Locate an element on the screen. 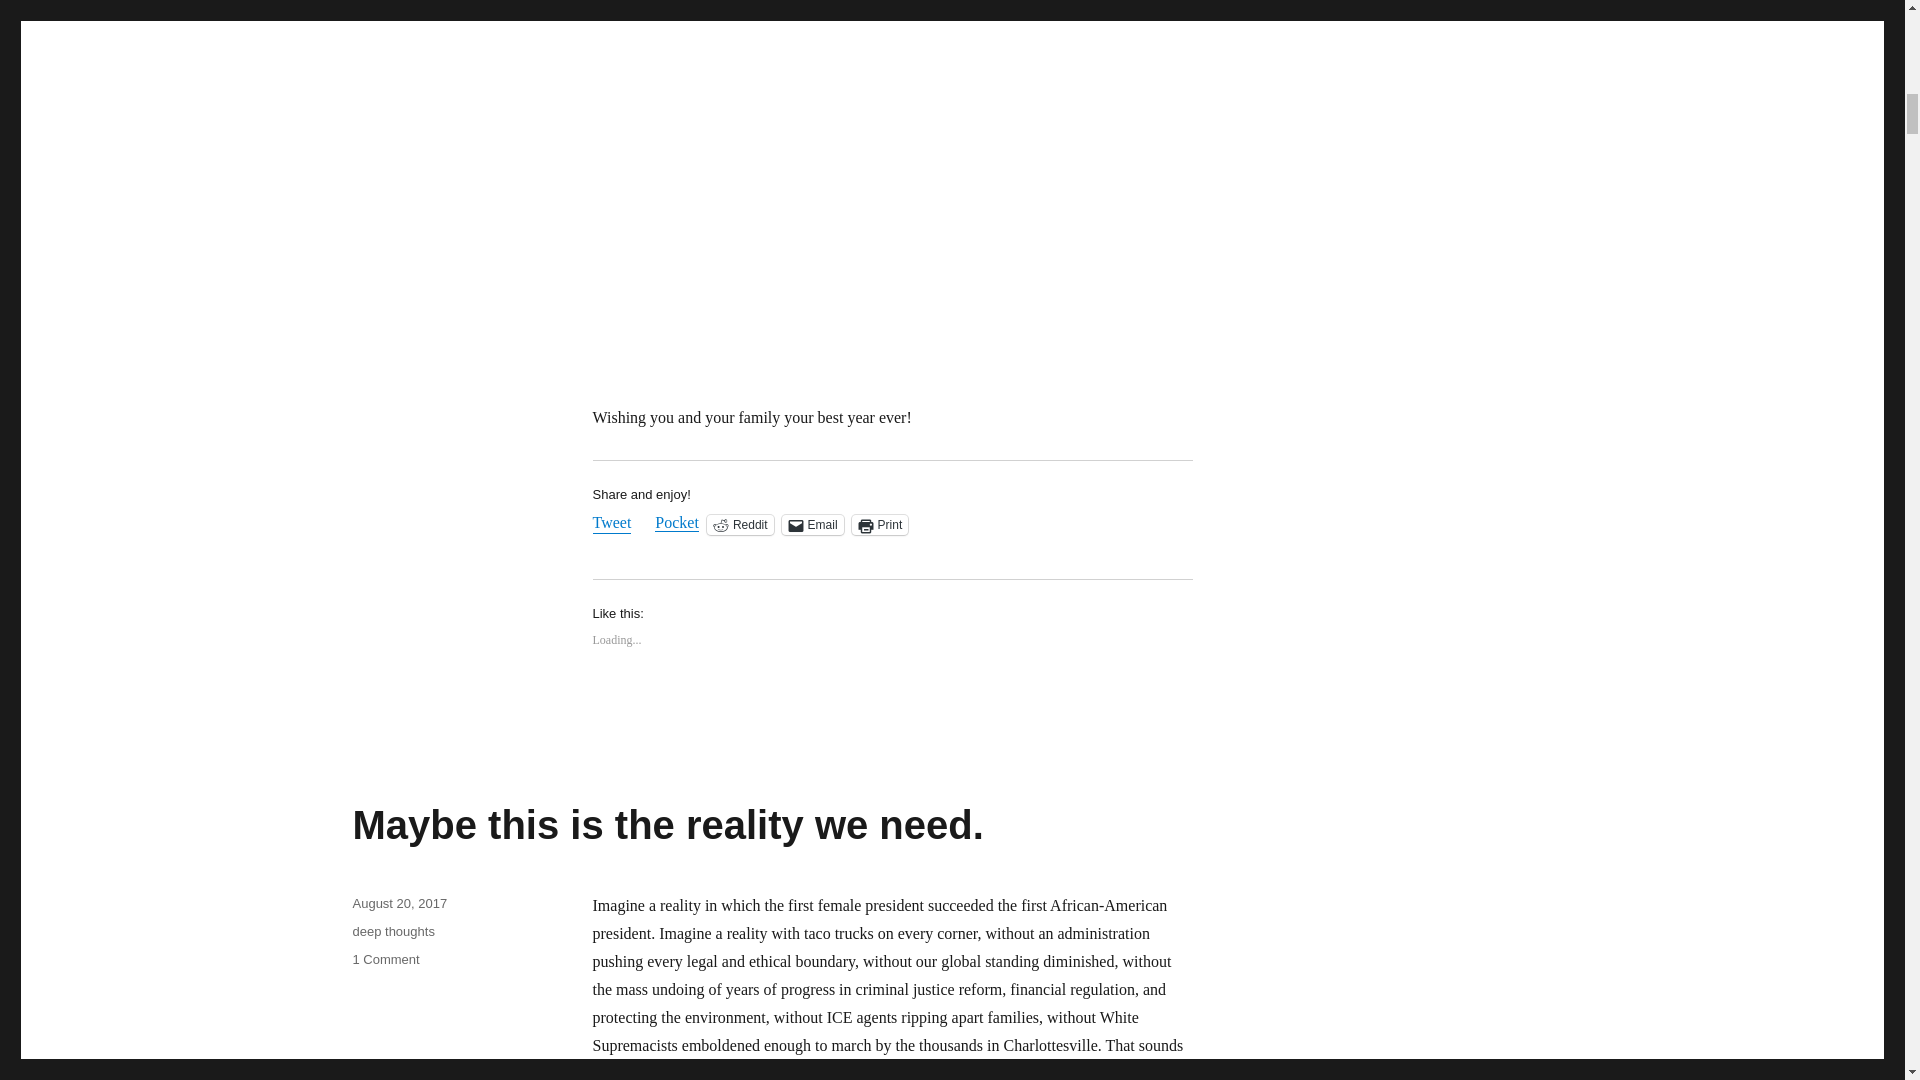 The width and height of the screenshot is (1920, 1080). Click to print is located at coordinates (812, 524).